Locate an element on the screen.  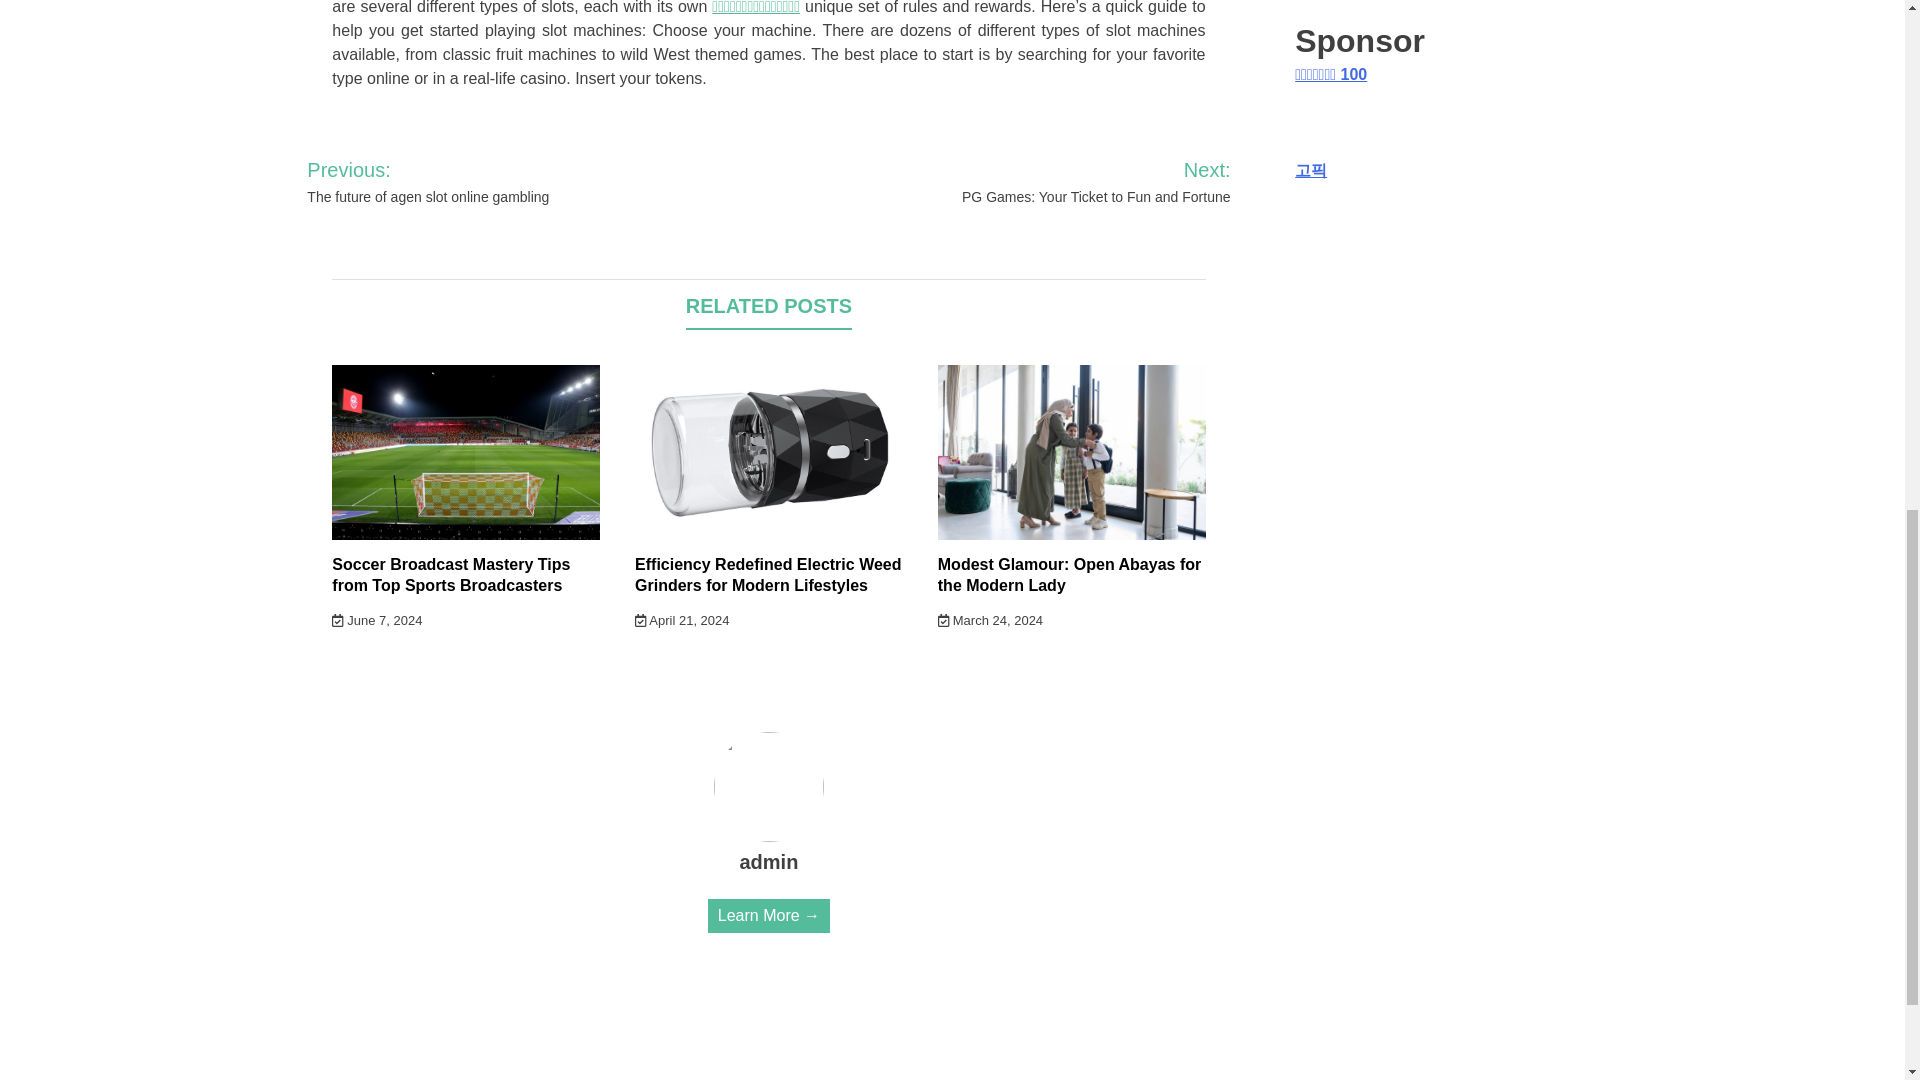
March 24, 2024 is located at coordinates (990, 620).